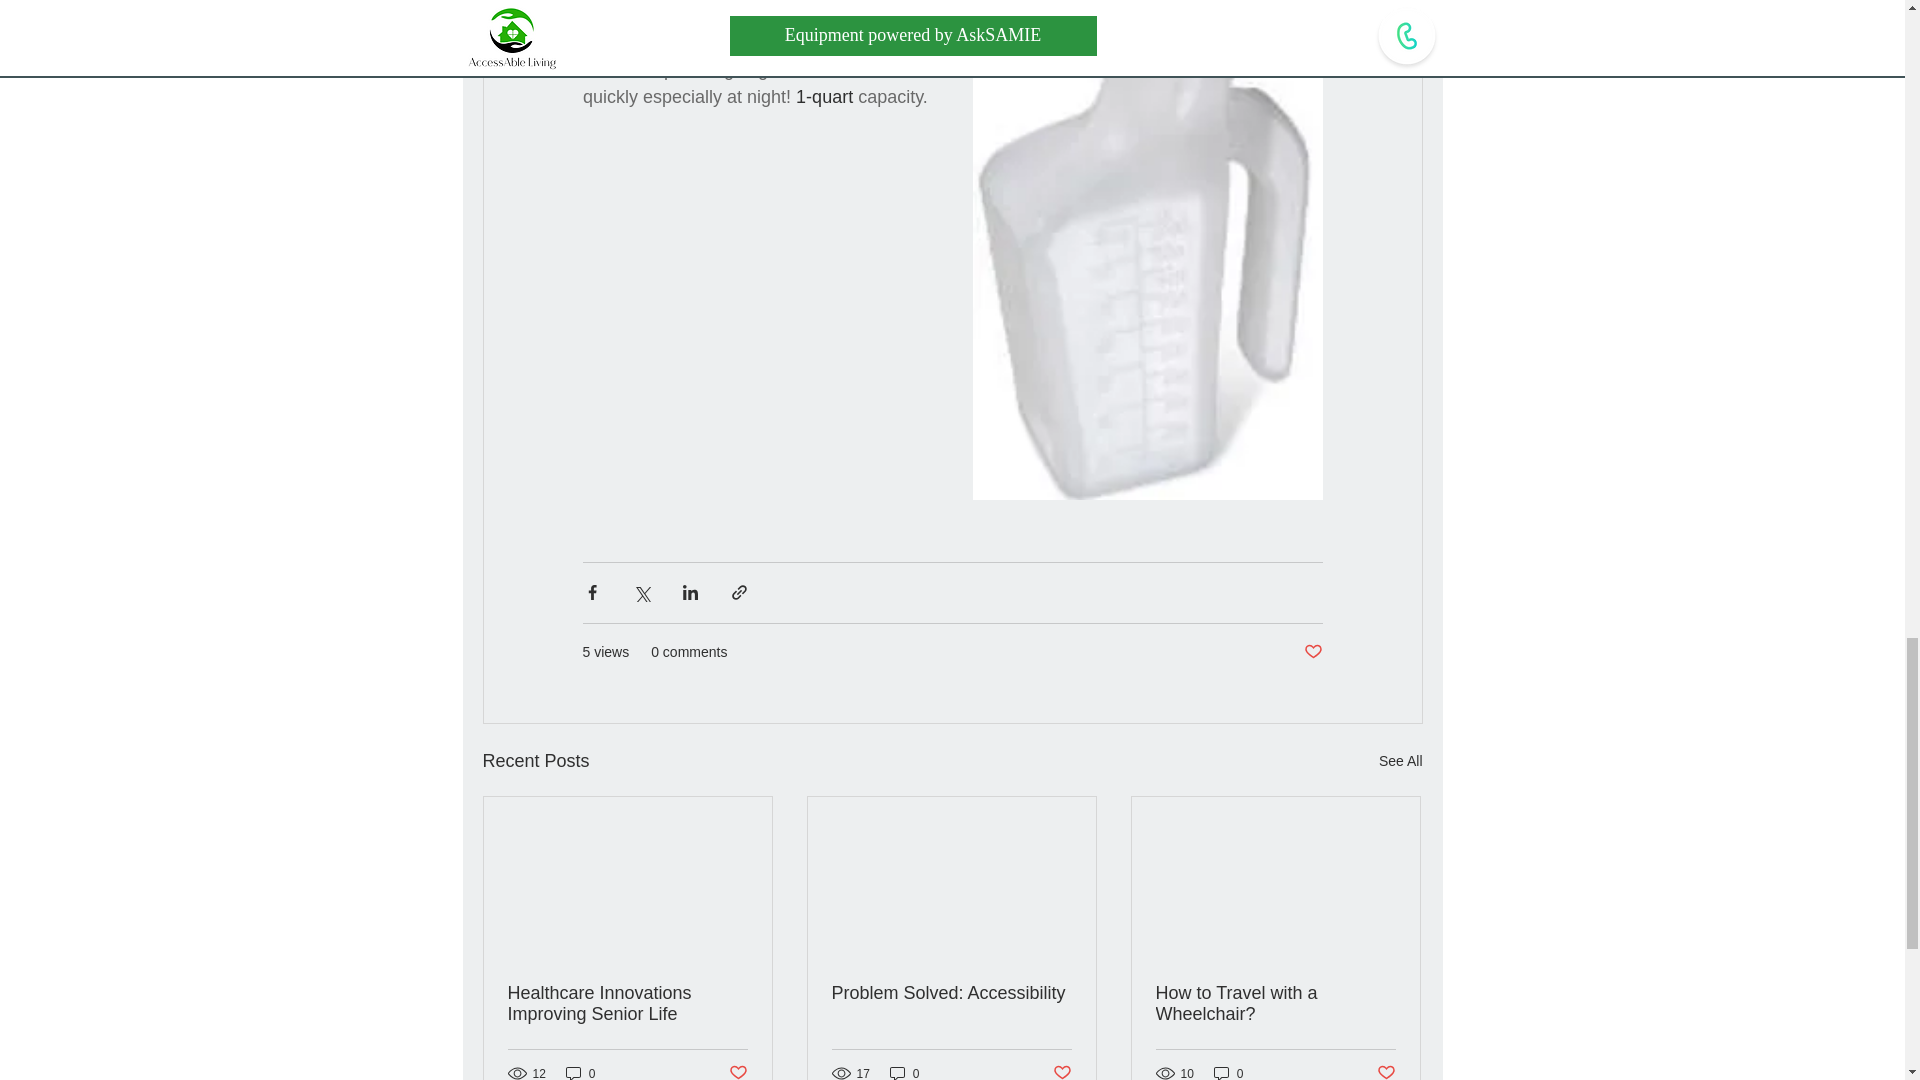 The width and height of the screenshot is (1920, 1080). I want to click on Post not marked as liked, so click(736, 1071).